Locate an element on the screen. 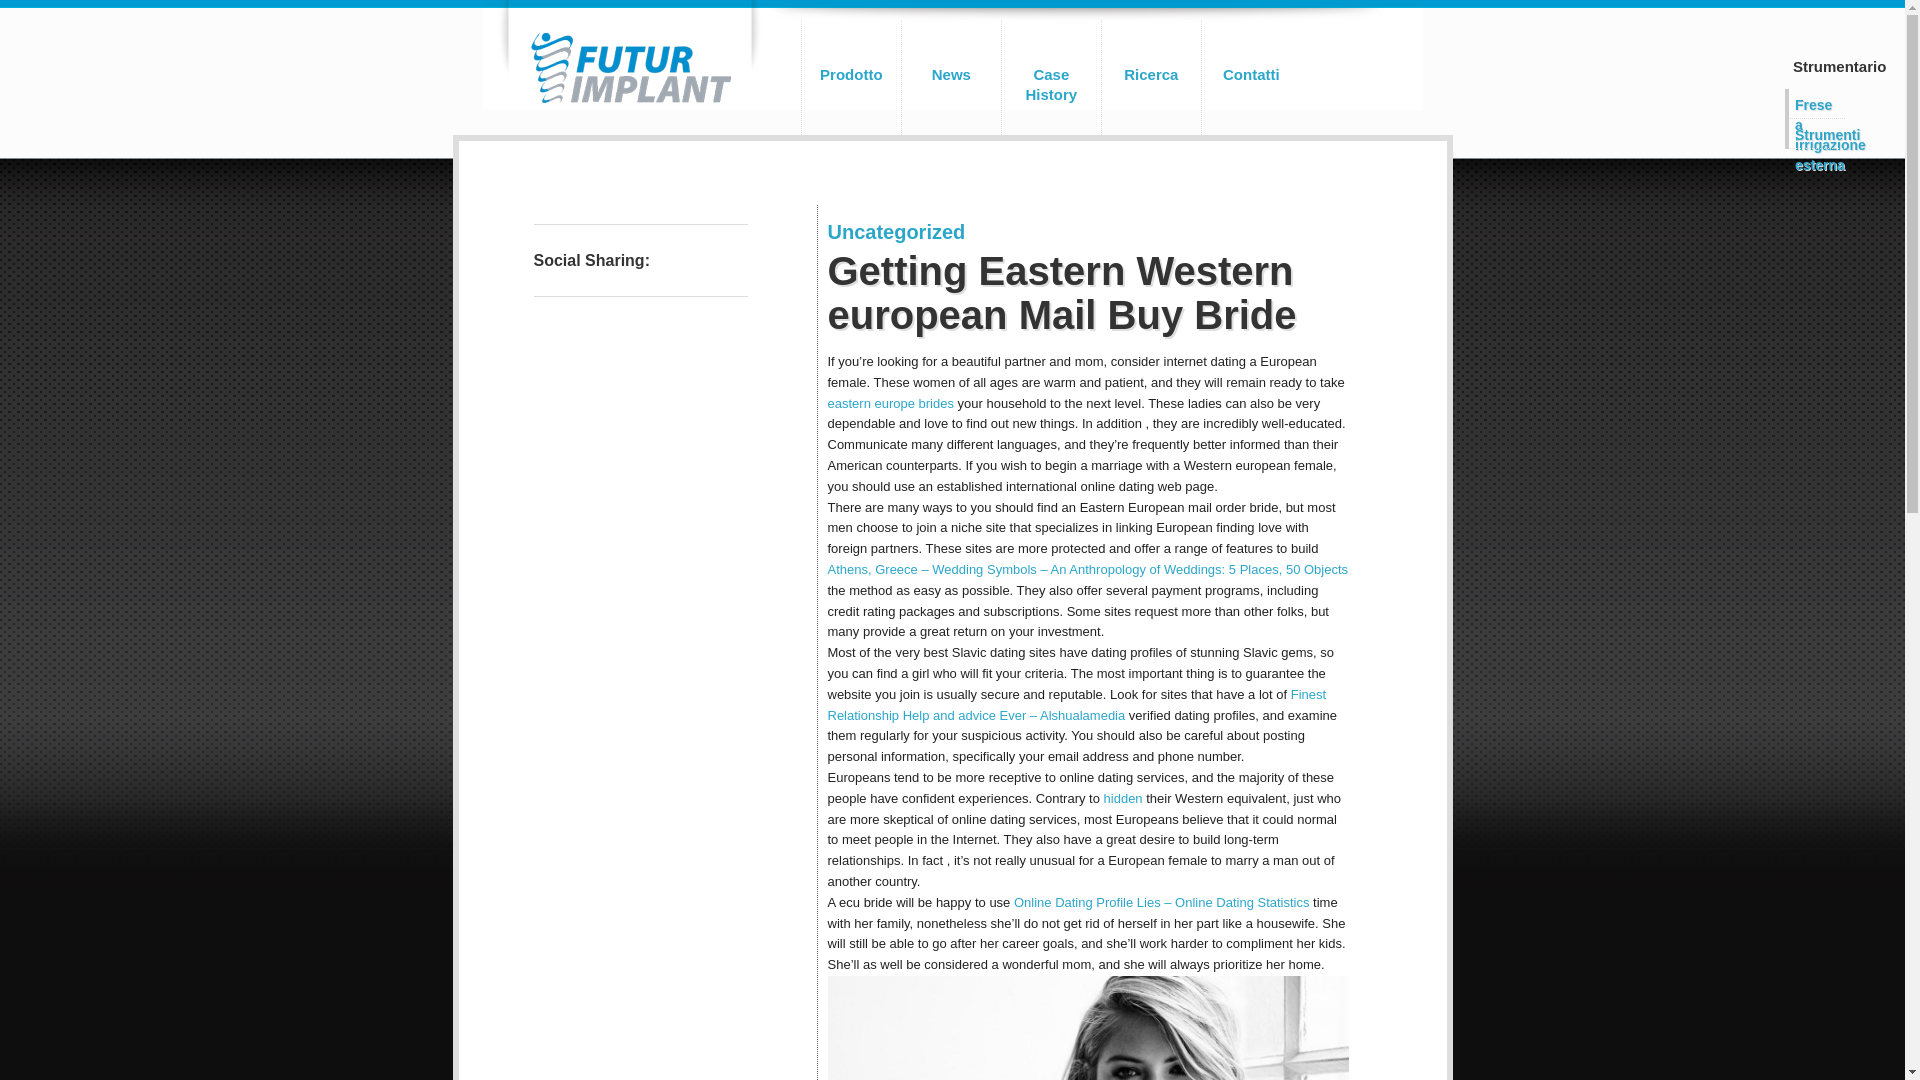 The image size is (1920, 1080). Strumenti is located at coordinates (1815, 132).